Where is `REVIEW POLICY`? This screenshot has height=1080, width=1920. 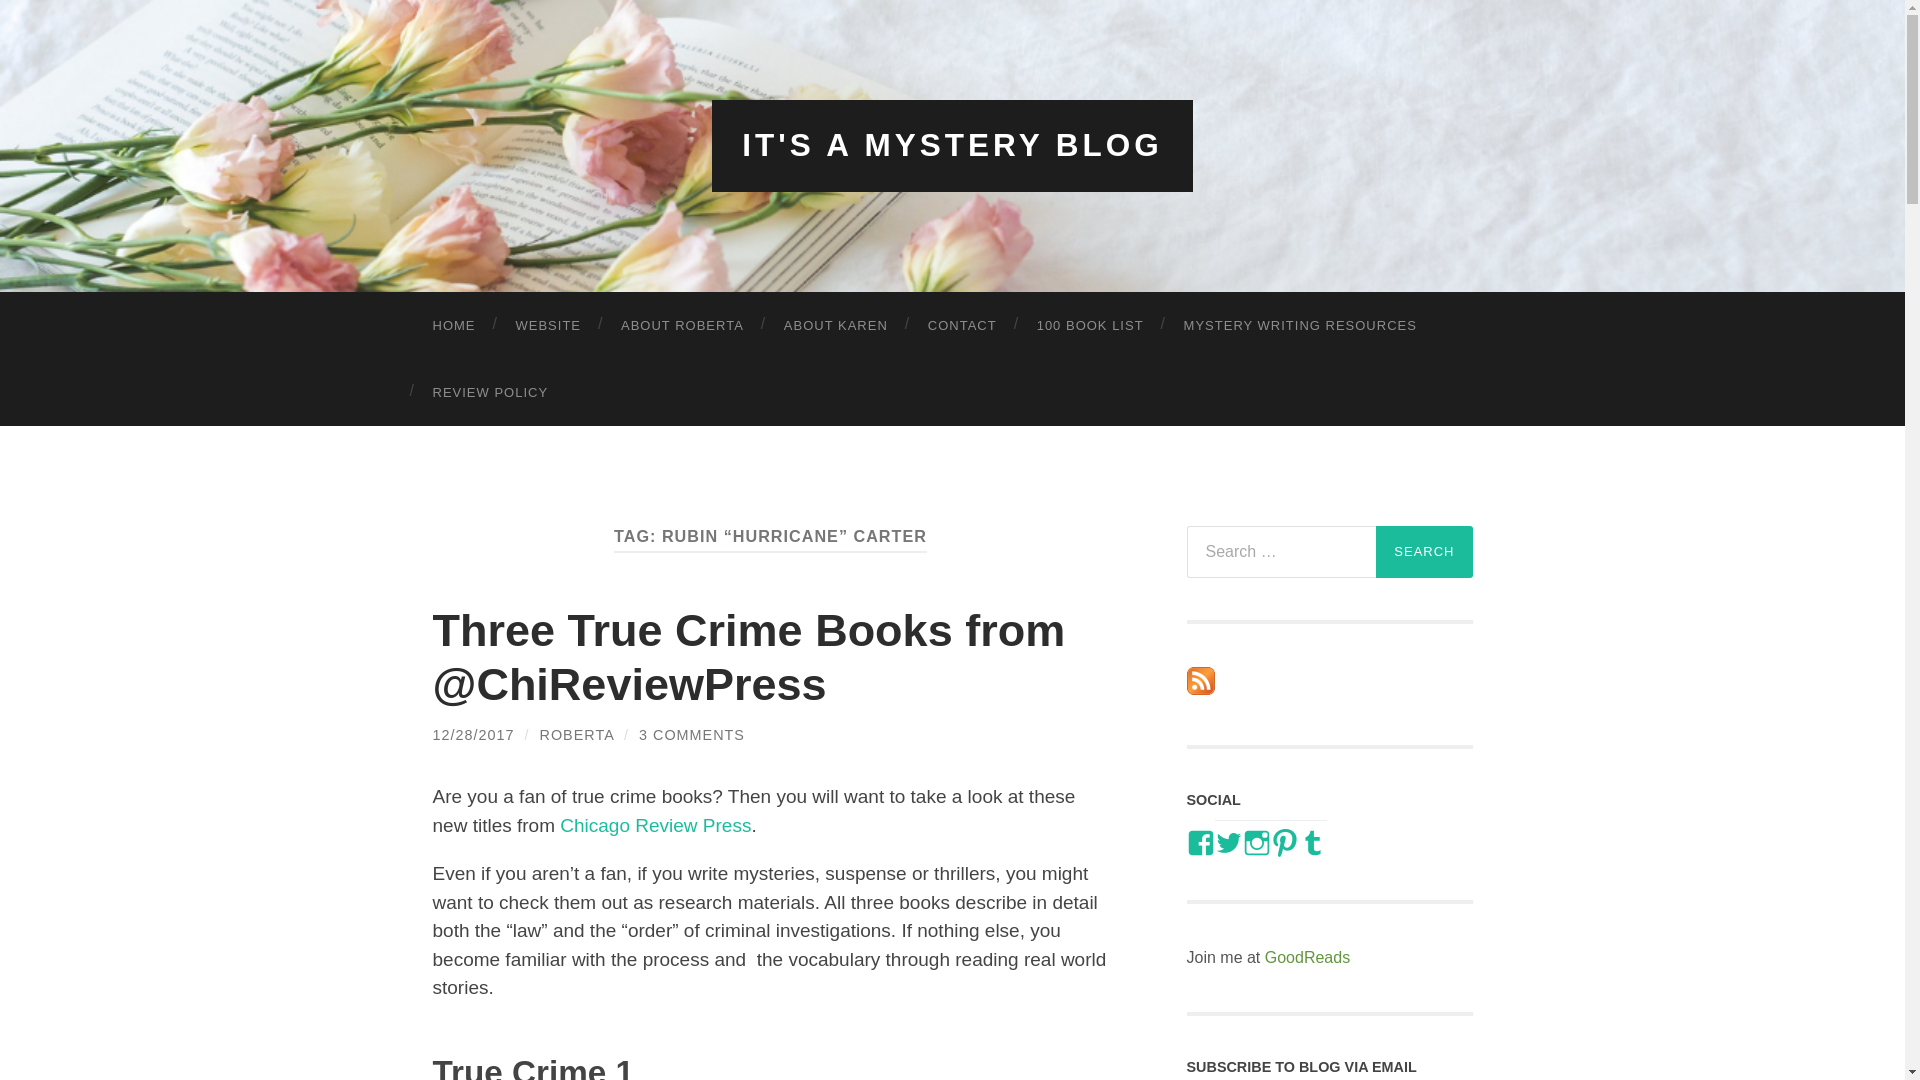 REVIEW POLICY is located at coordinates (490, 391).